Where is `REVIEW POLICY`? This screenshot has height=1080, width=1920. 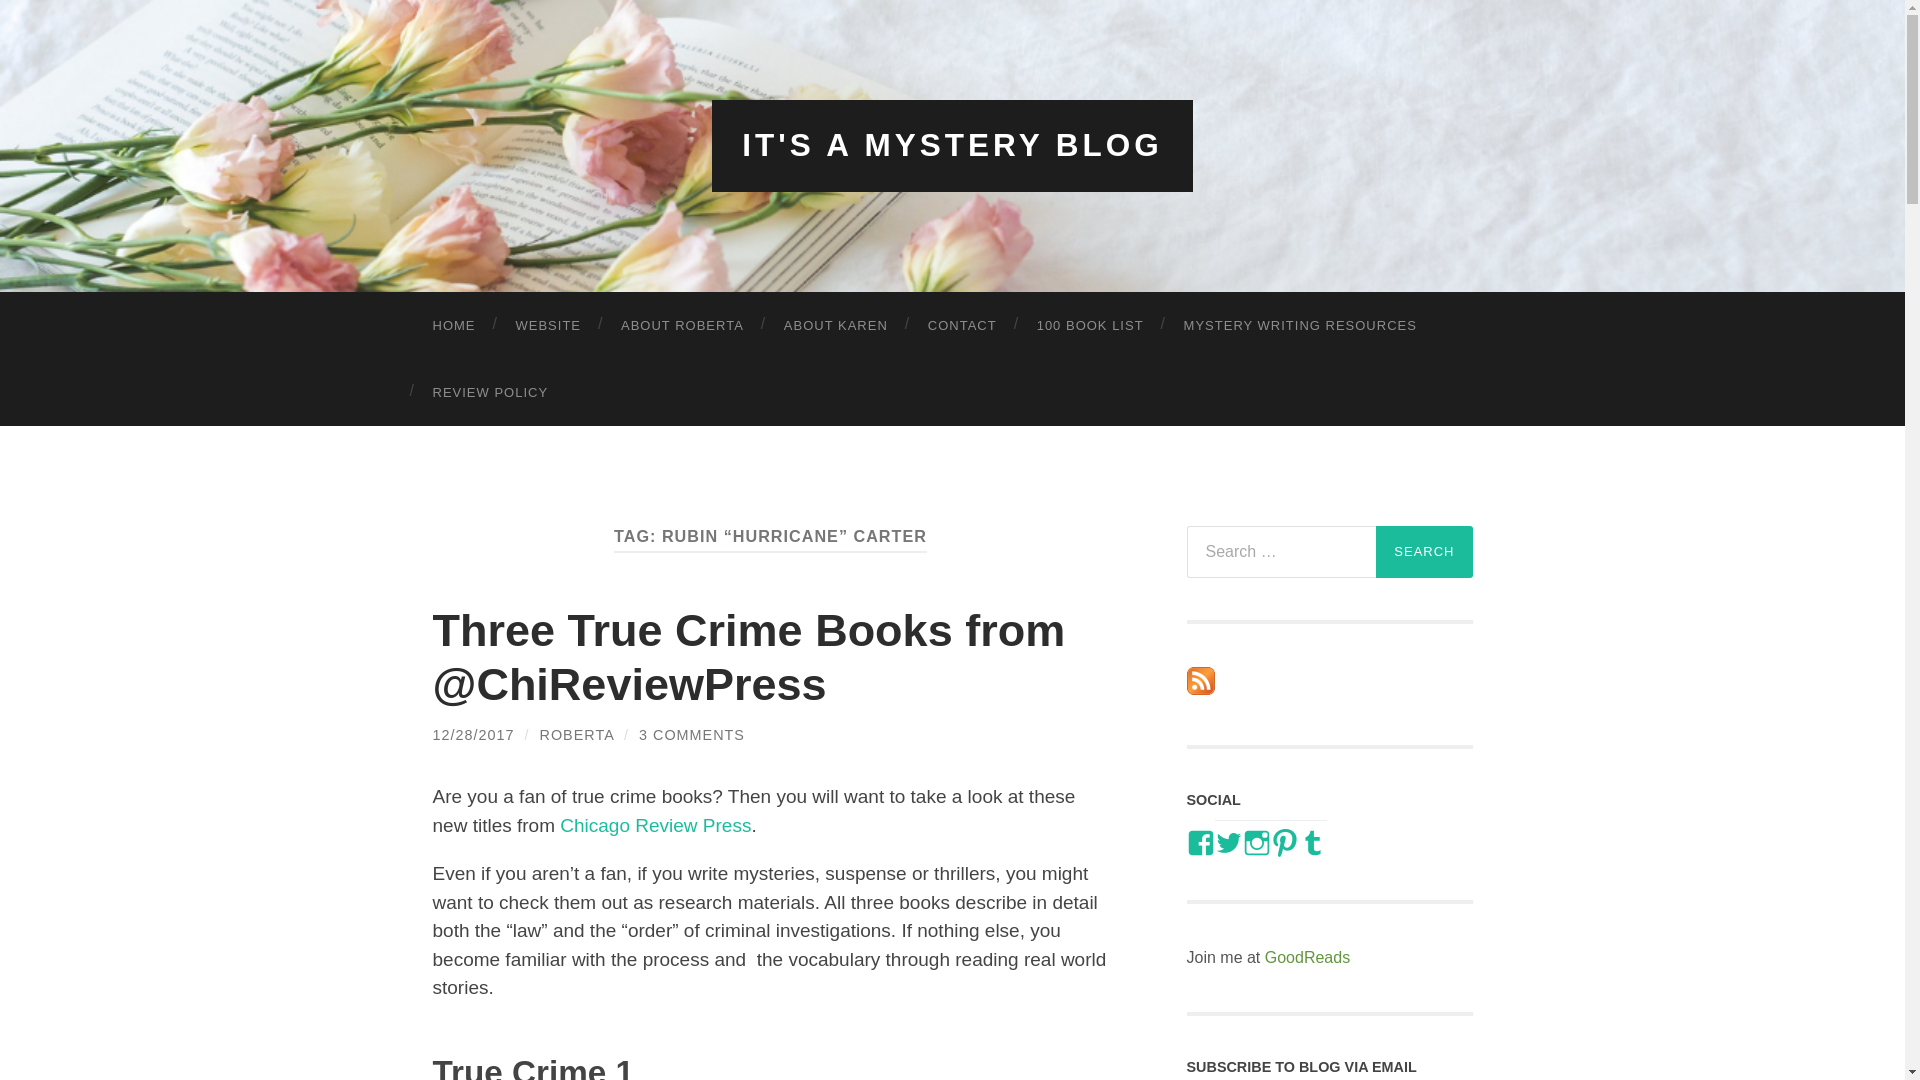 REVIEW POLICY is located at coordinates (490, 391).